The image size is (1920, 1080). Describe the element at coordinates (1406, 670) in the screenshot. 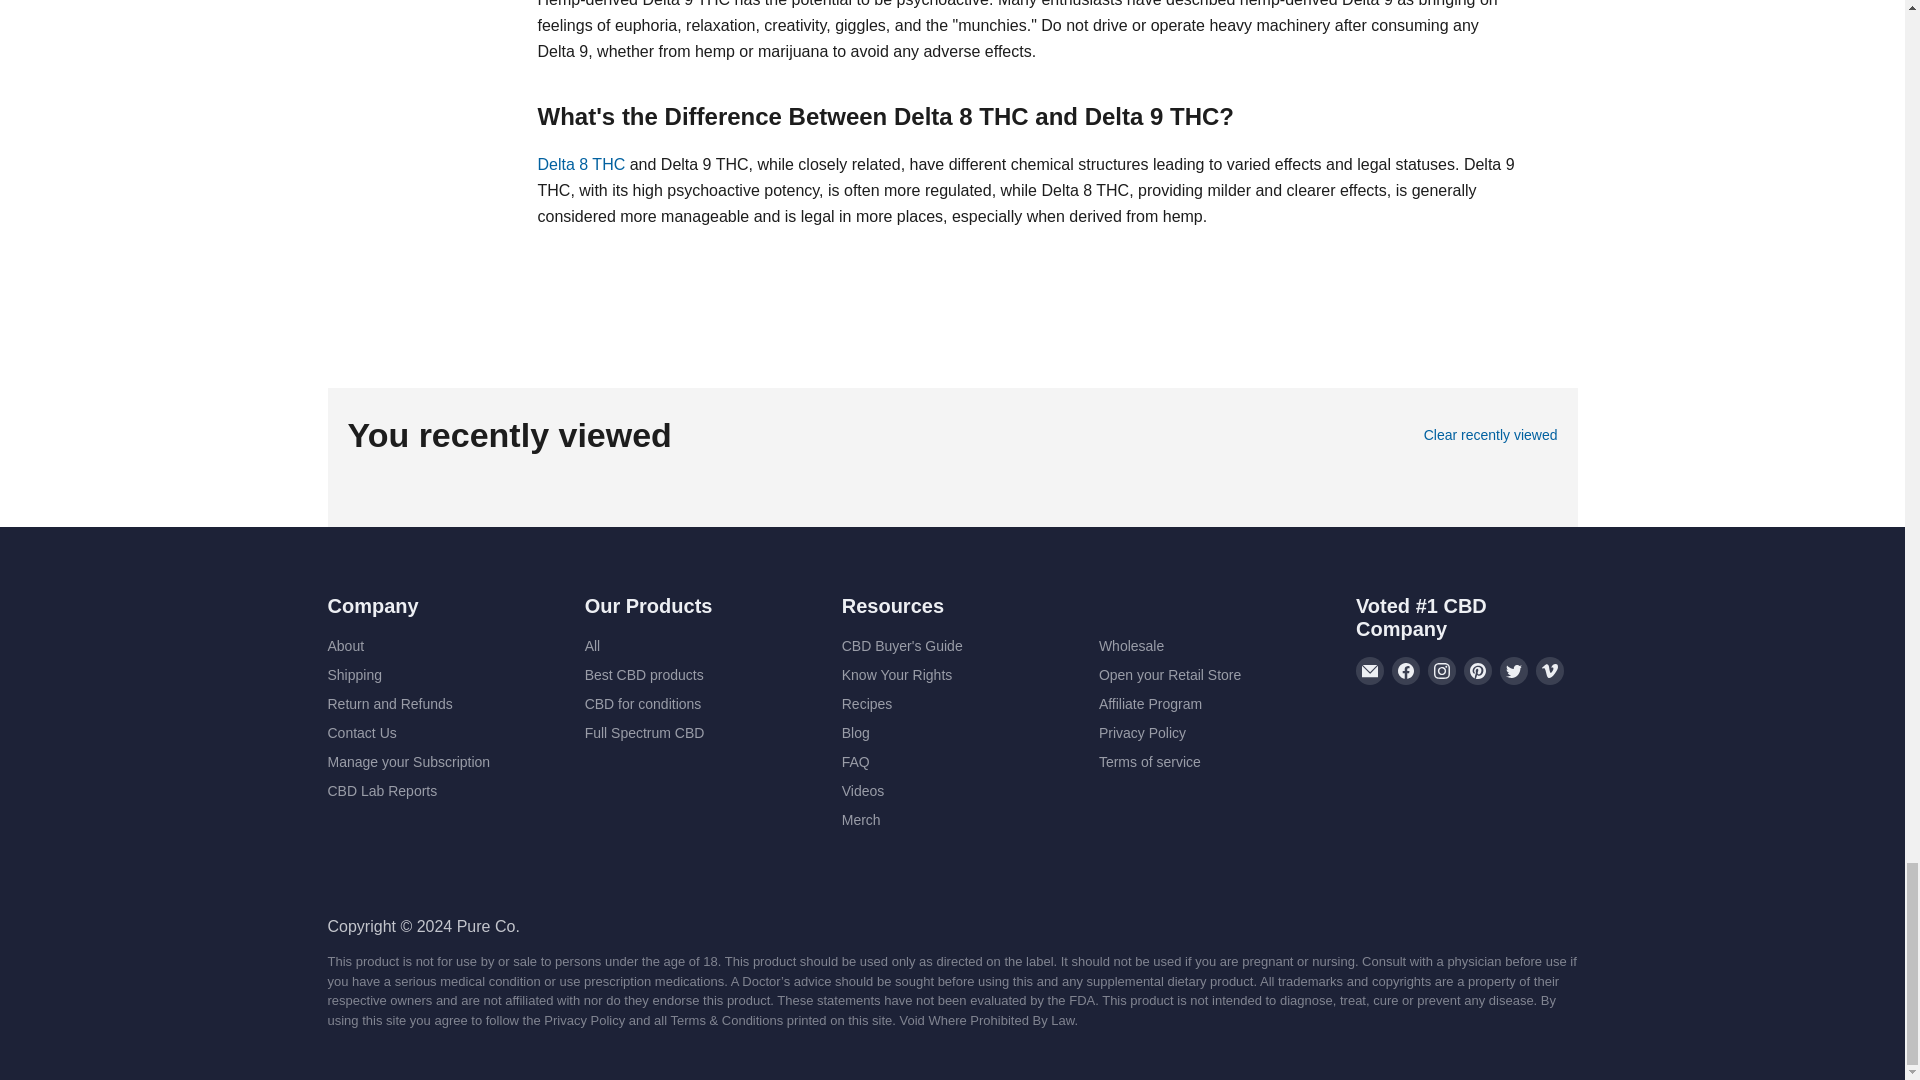

I see `Facebook` at that location.